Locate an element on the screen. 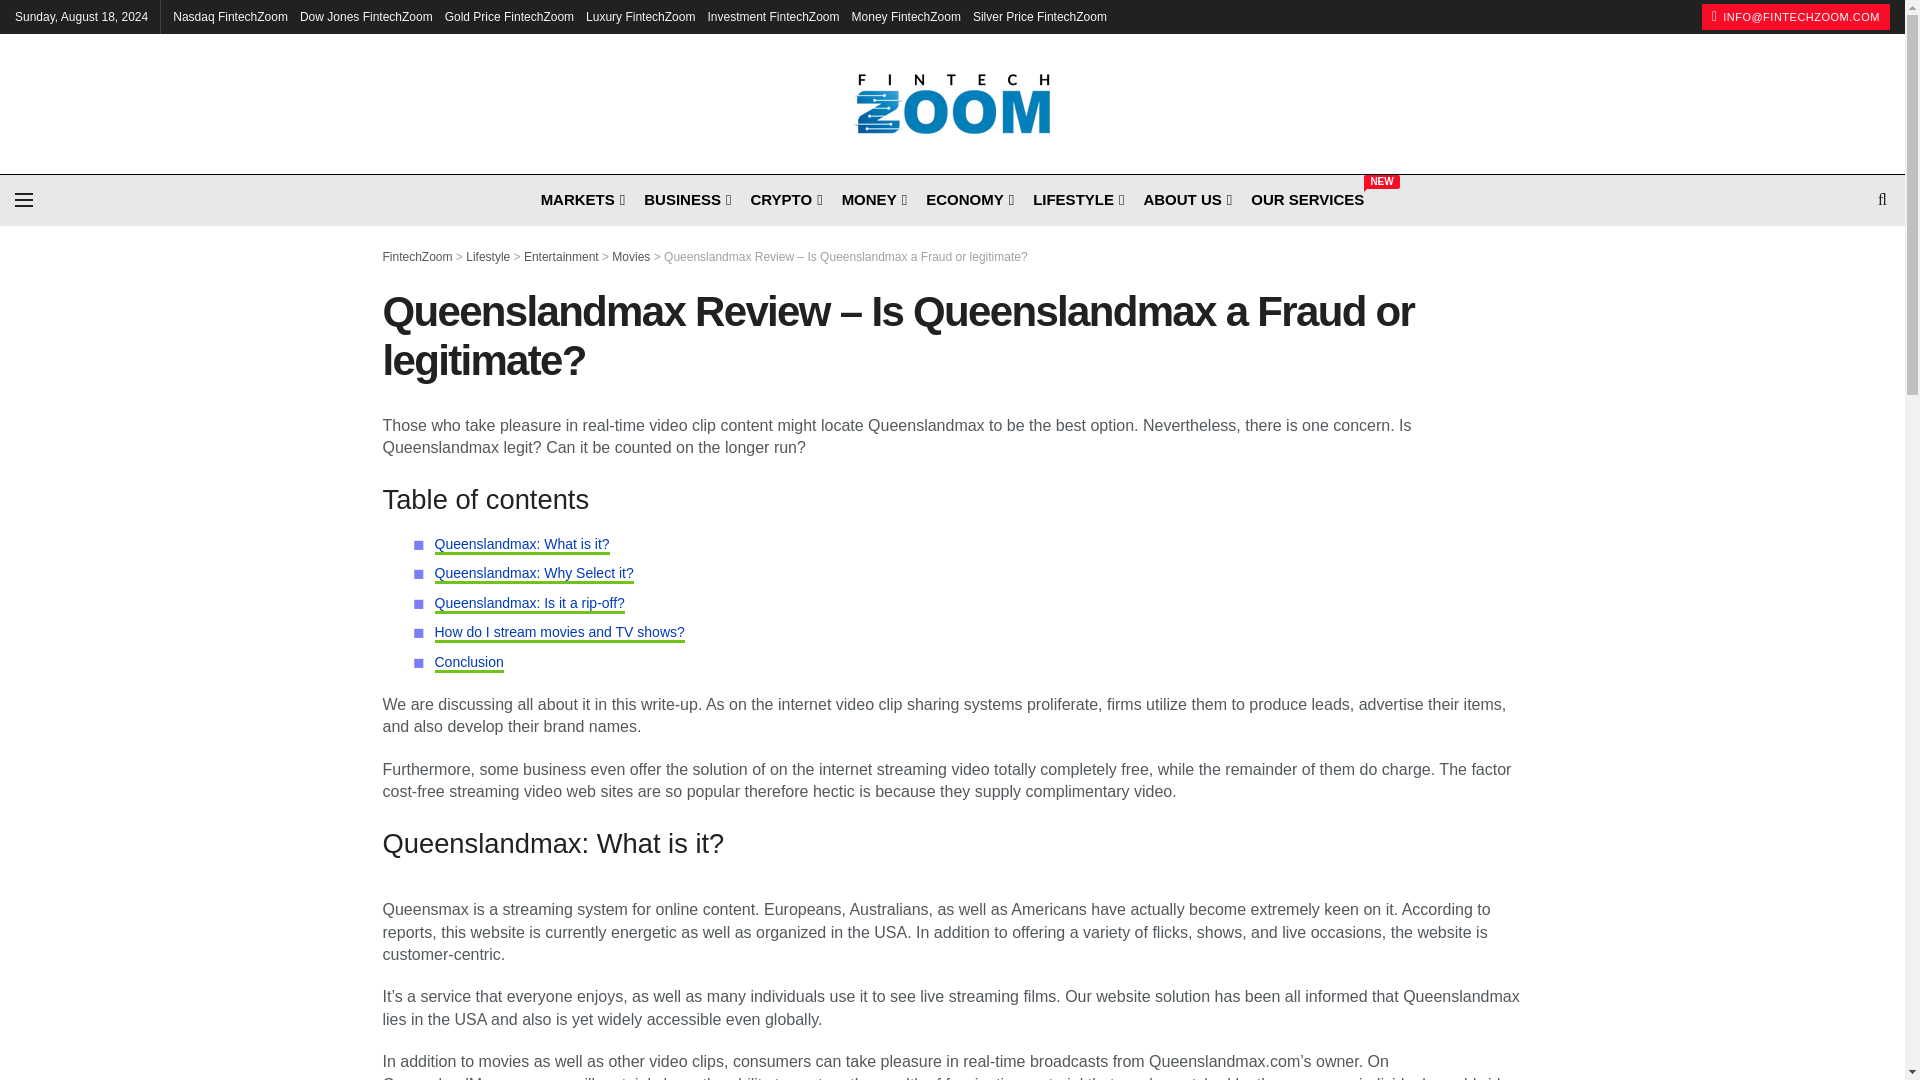 This screenshot has width=1920, height=1080. Dow Jones FintechZoom is located at coordinates (366, 16).